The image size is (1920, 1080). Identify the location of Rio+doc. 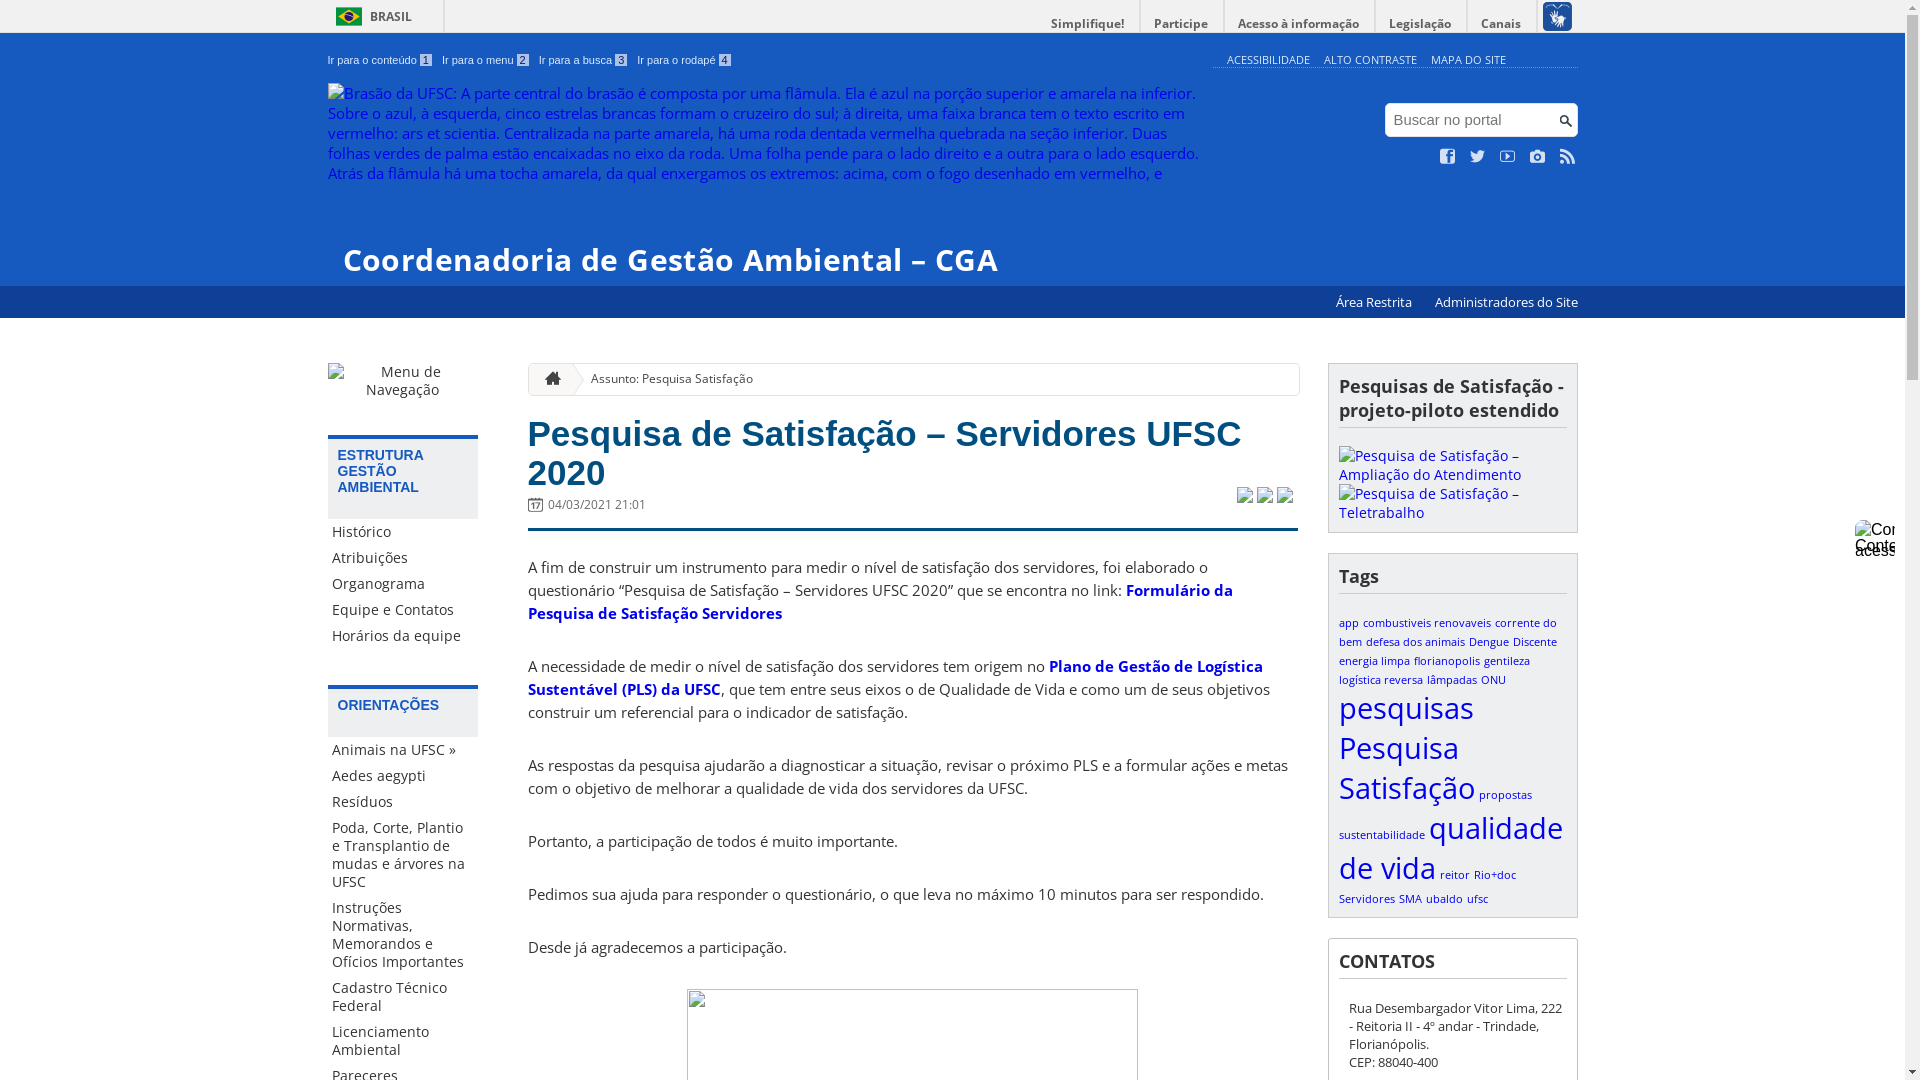
(1495, 875).